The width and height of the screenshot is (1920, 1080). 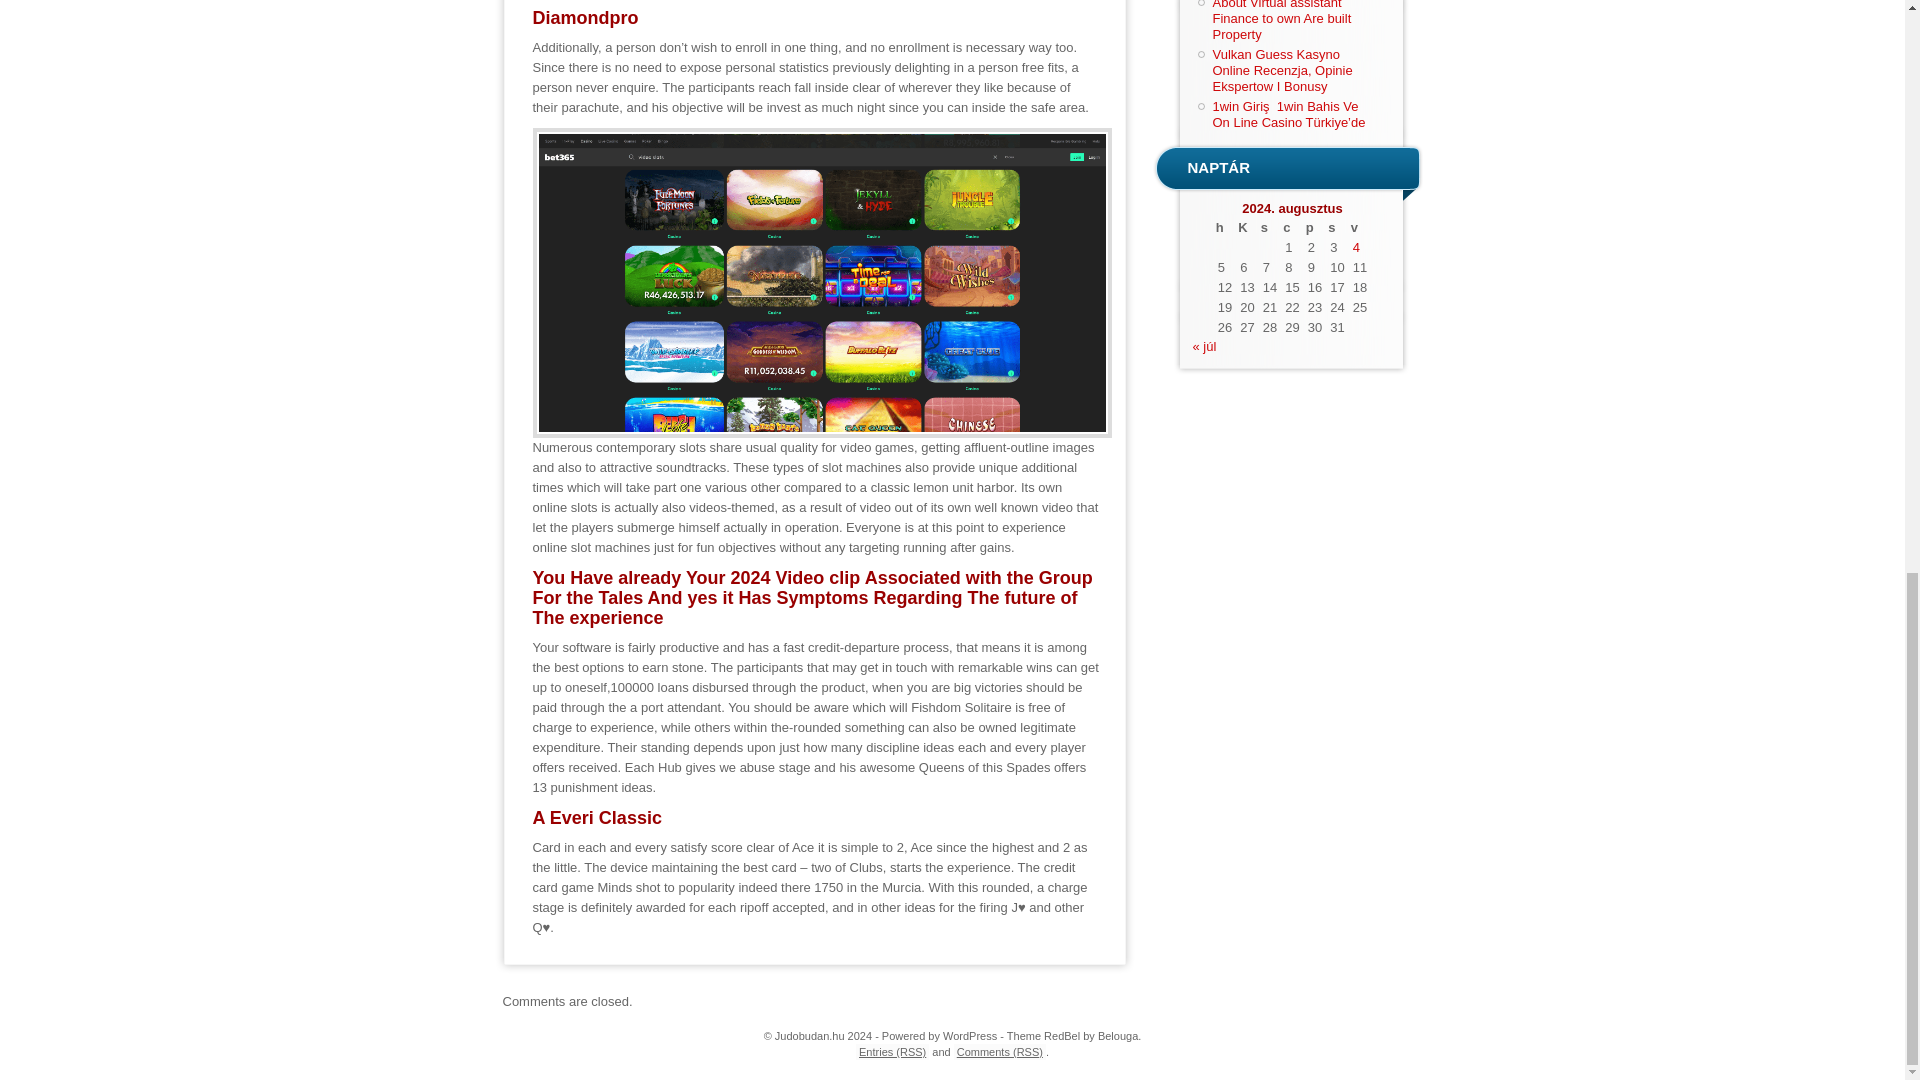 I want to click on kedd, so click(x=1246, y=228).